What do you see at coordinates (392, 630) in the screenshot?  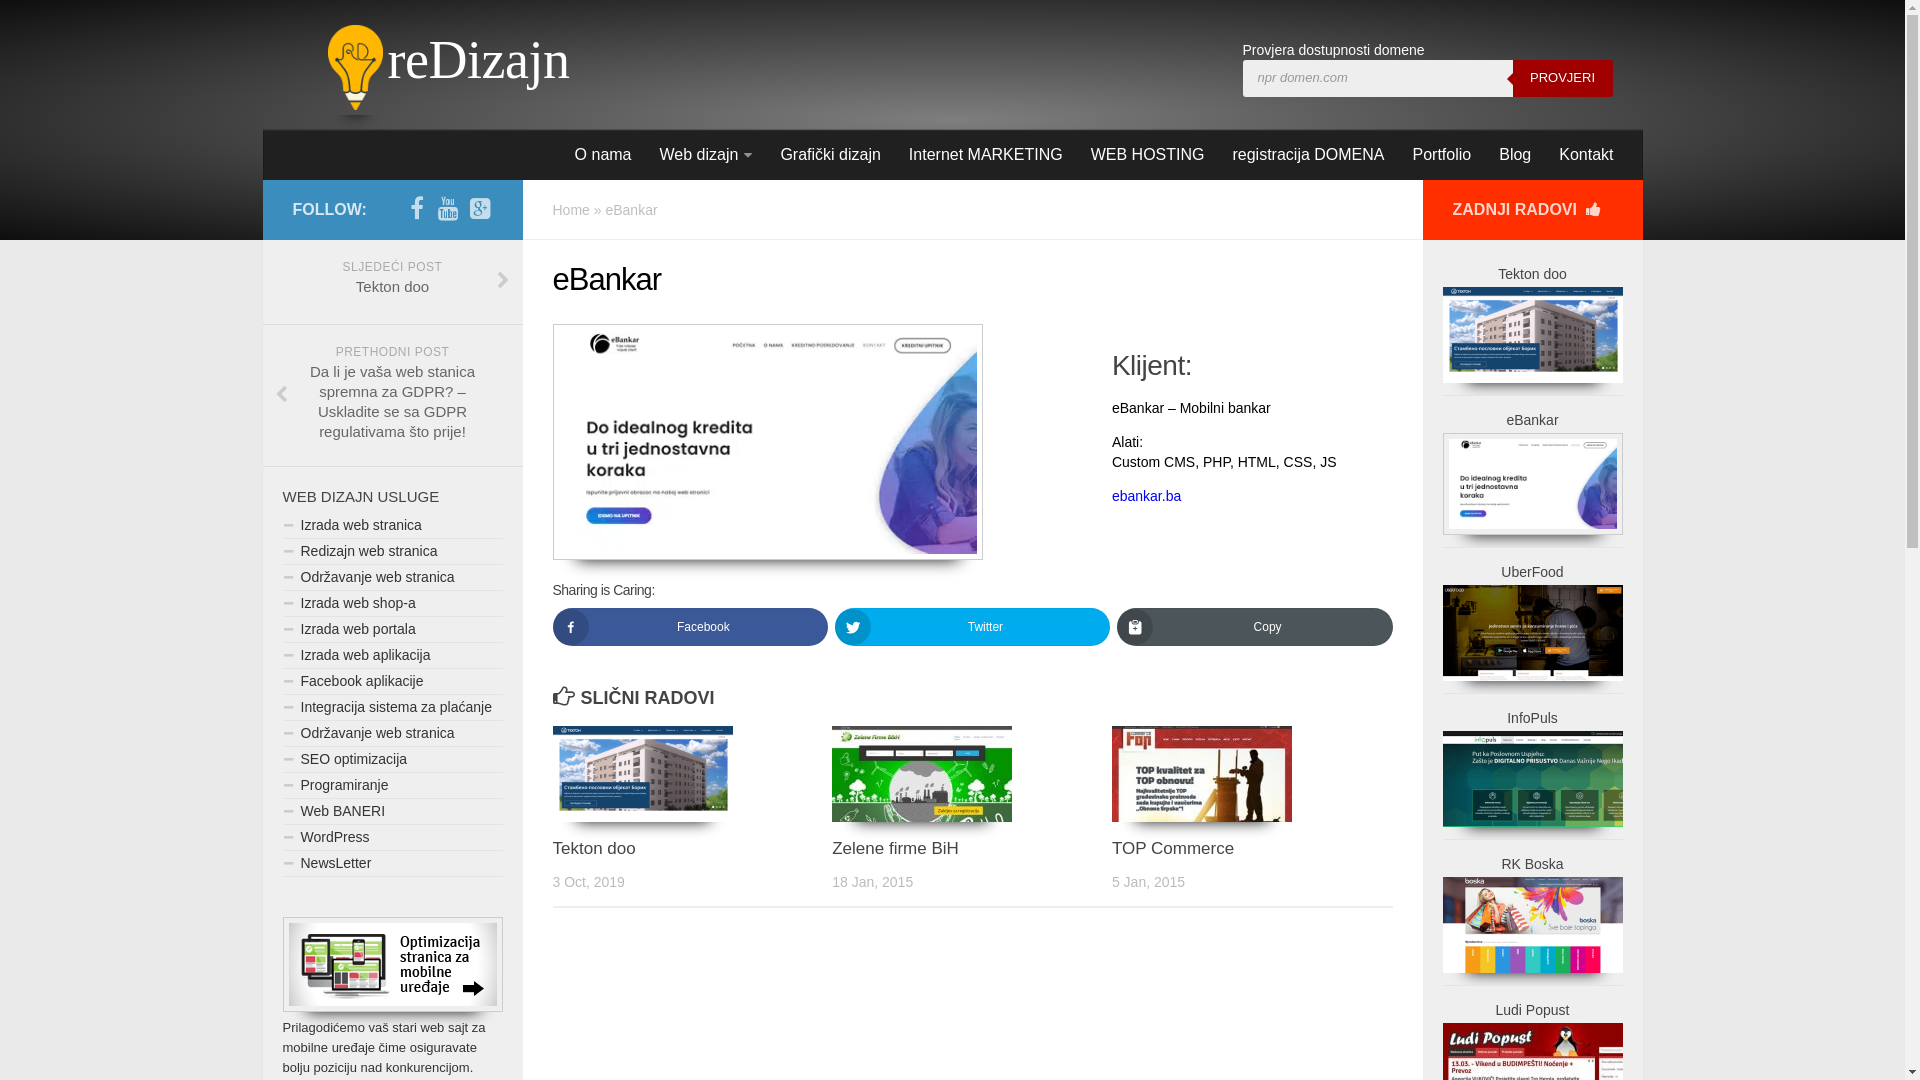 I see `Izrada web portala` at bounding box center [392, 630].